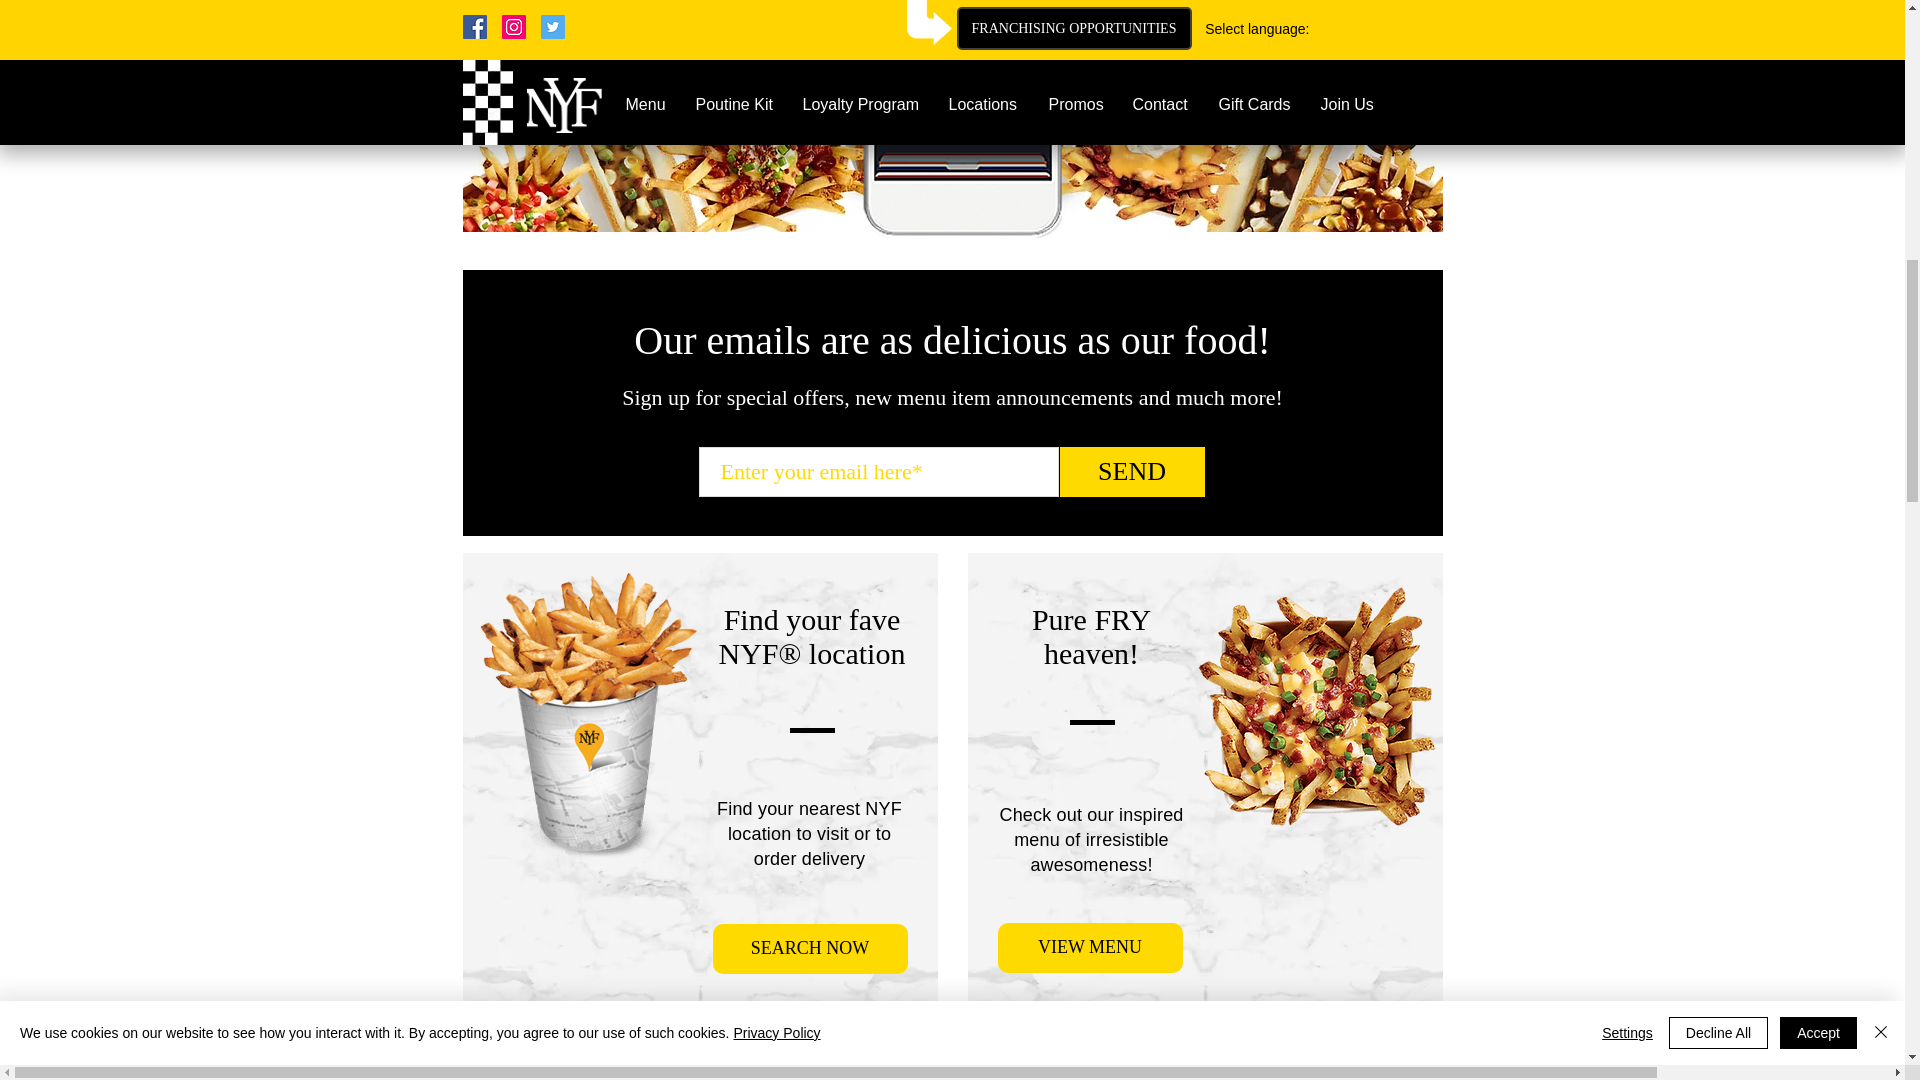 This screenshot has width=1920, height=1080. What do you see at coordinates (1132, 472) in the screenshot?
I see `SEND` at bounding box center [1132, 472].